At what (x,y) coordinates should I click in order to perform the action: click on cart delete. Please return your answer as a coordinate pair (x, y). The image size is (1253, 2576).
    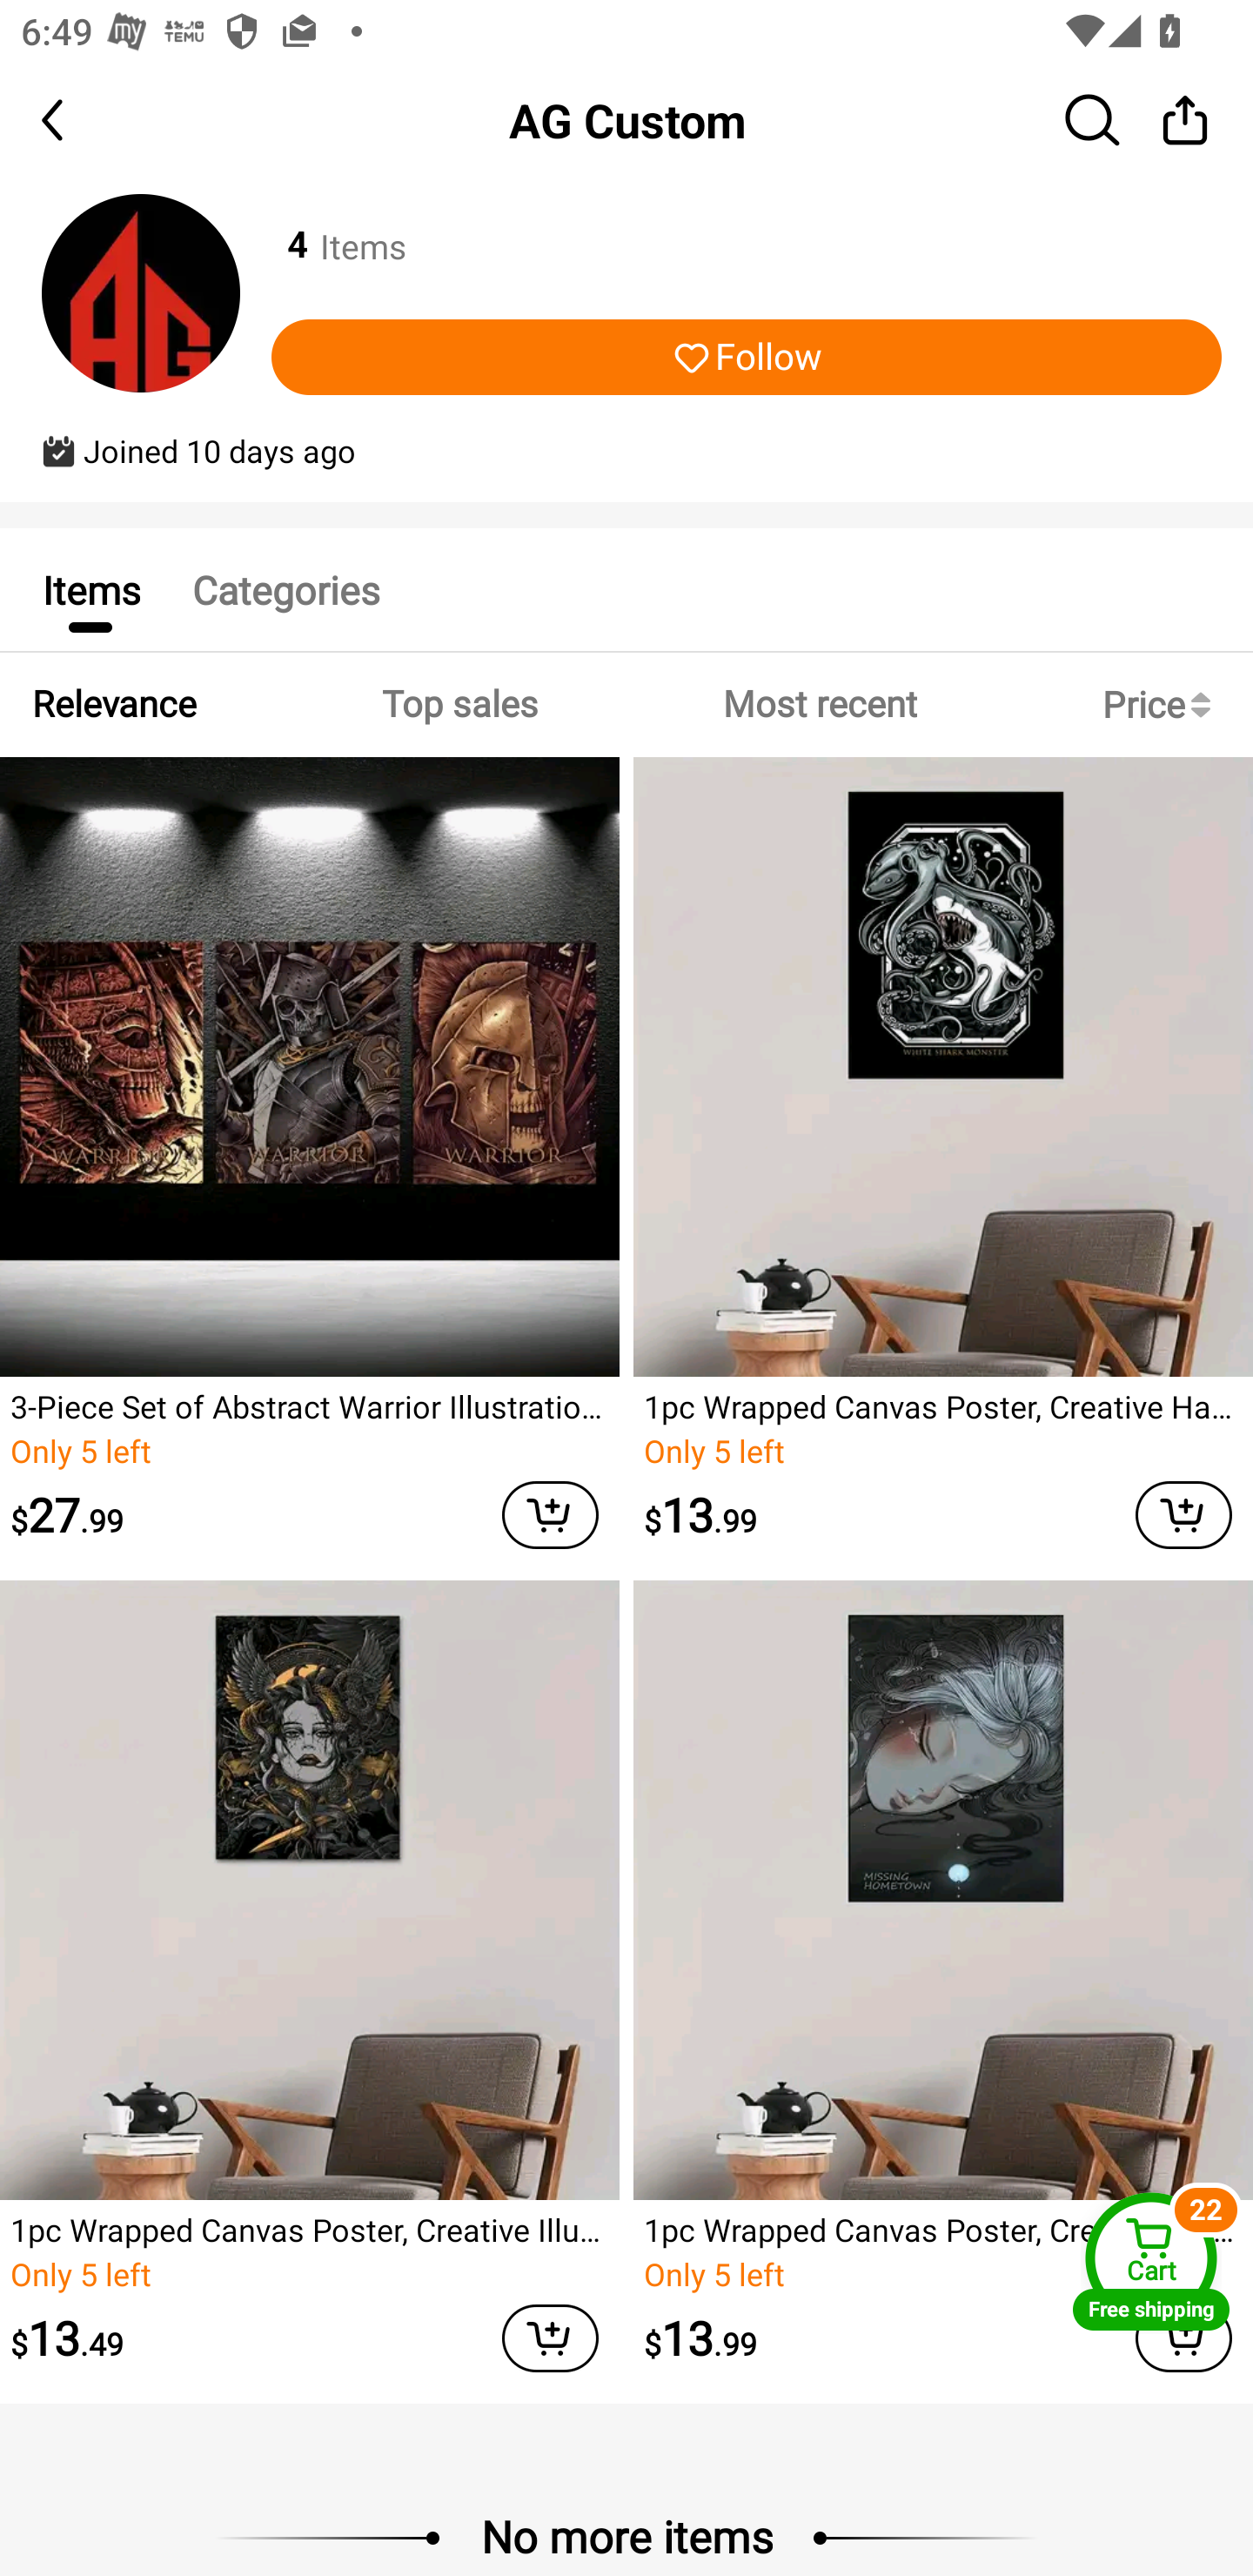
    Looking at the image, I should click on (550, 1514).